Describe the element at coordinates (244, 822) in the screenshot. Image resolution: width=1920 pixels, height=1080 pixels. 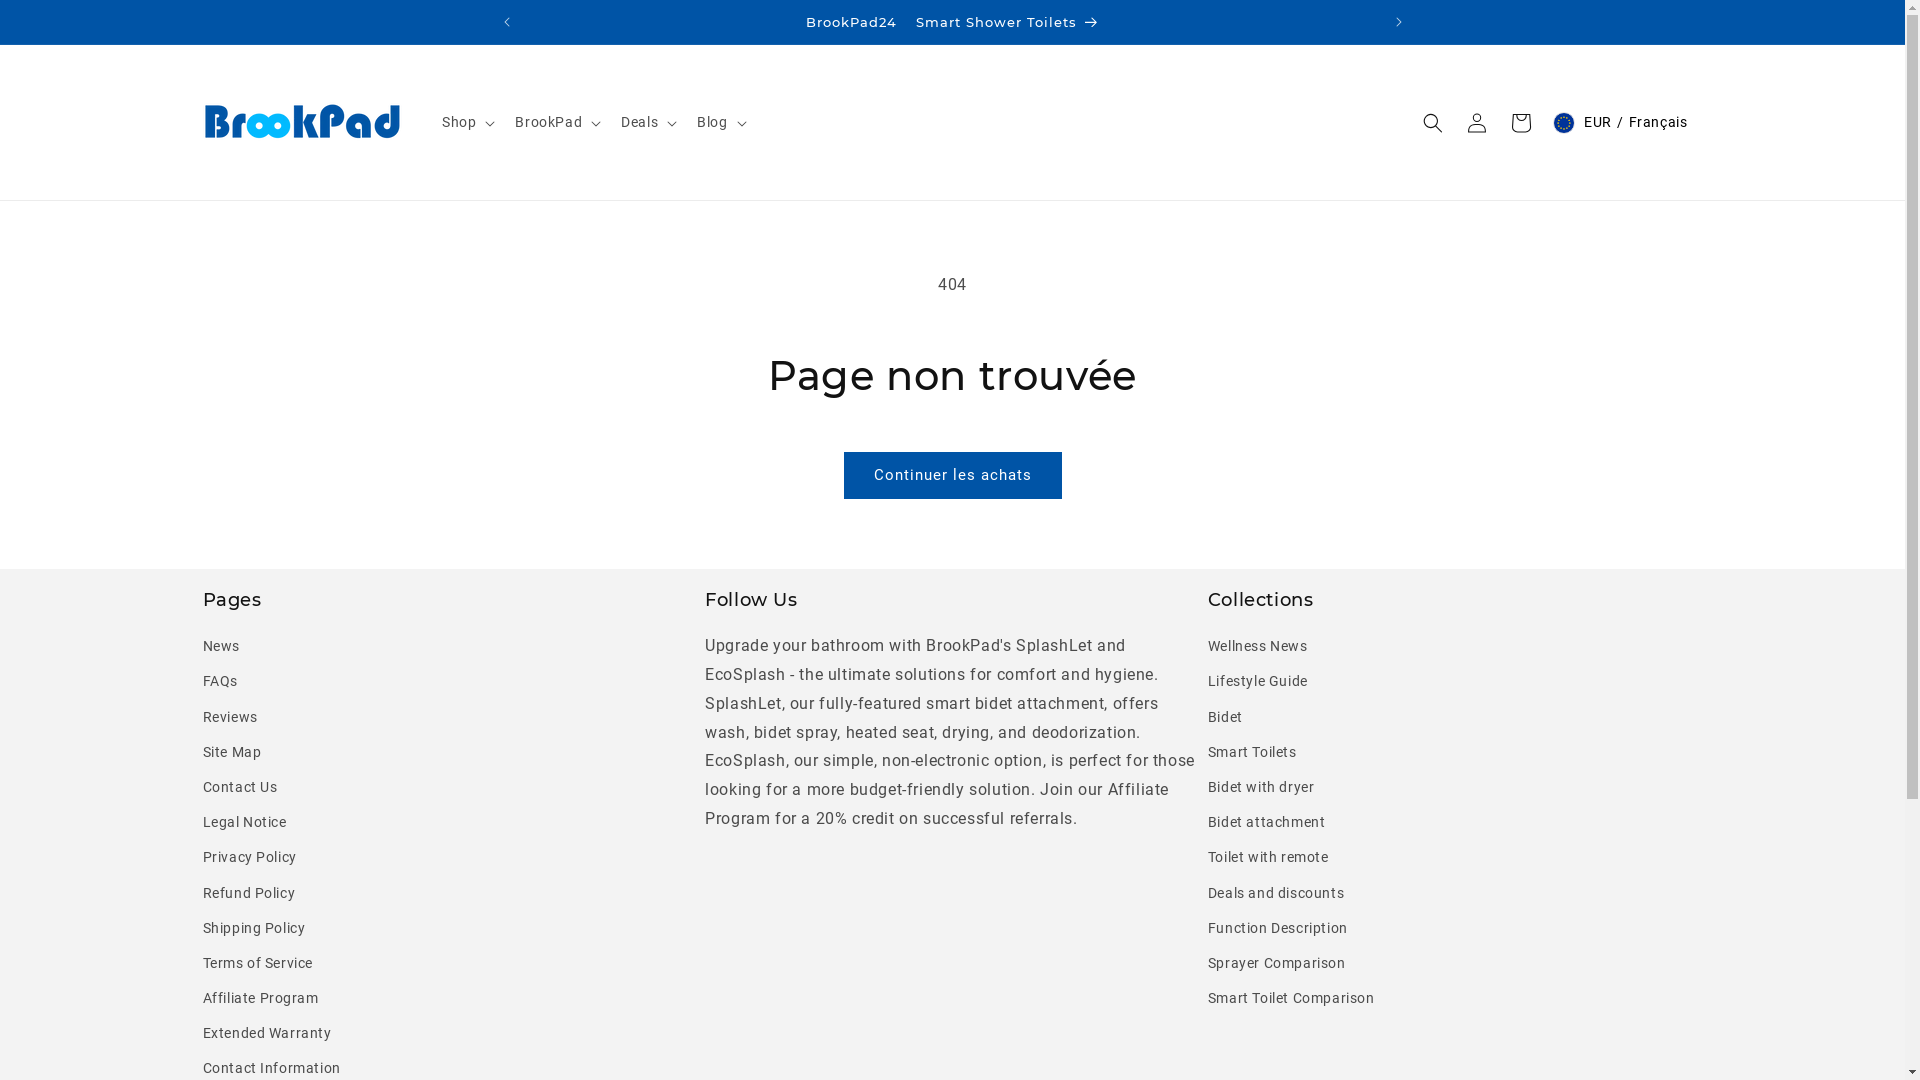
I see `Legal Notice` at that location.